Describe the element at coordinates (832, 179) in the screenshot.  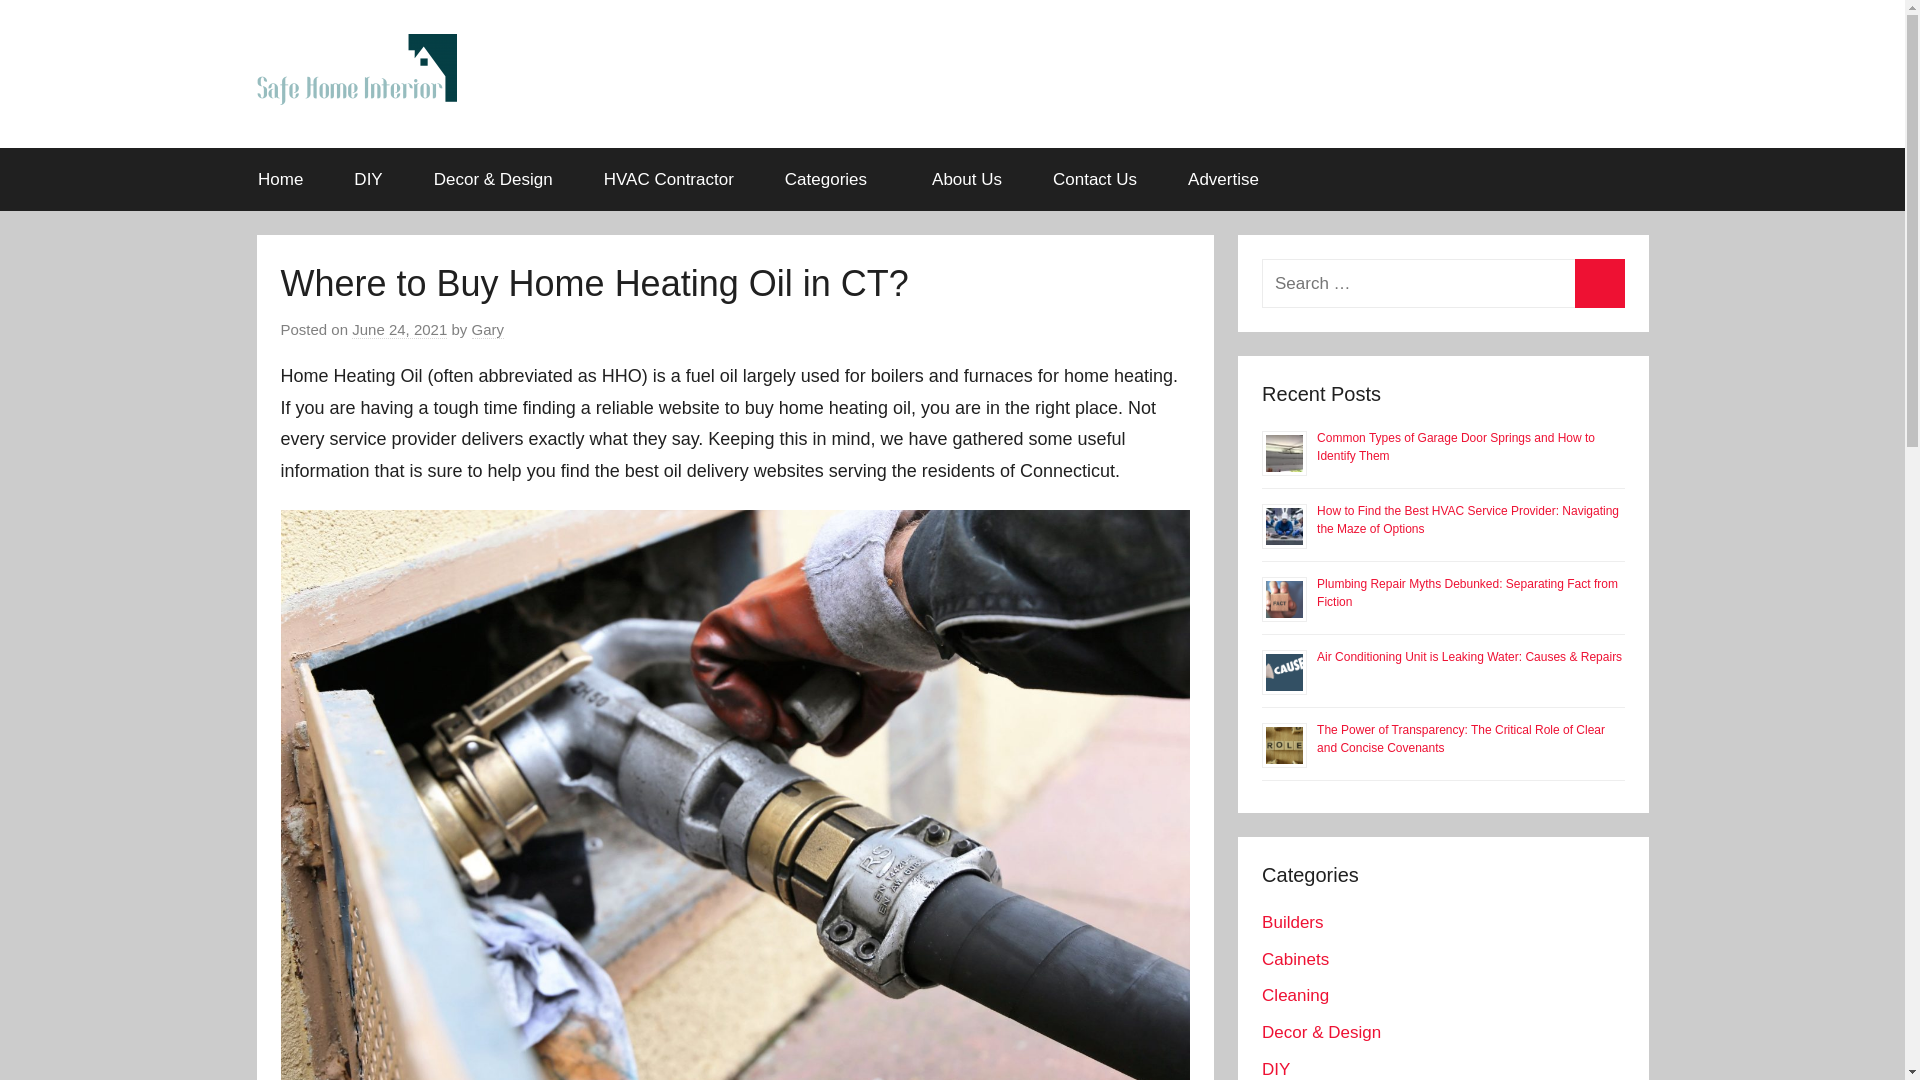
I see `Categories` at that location.